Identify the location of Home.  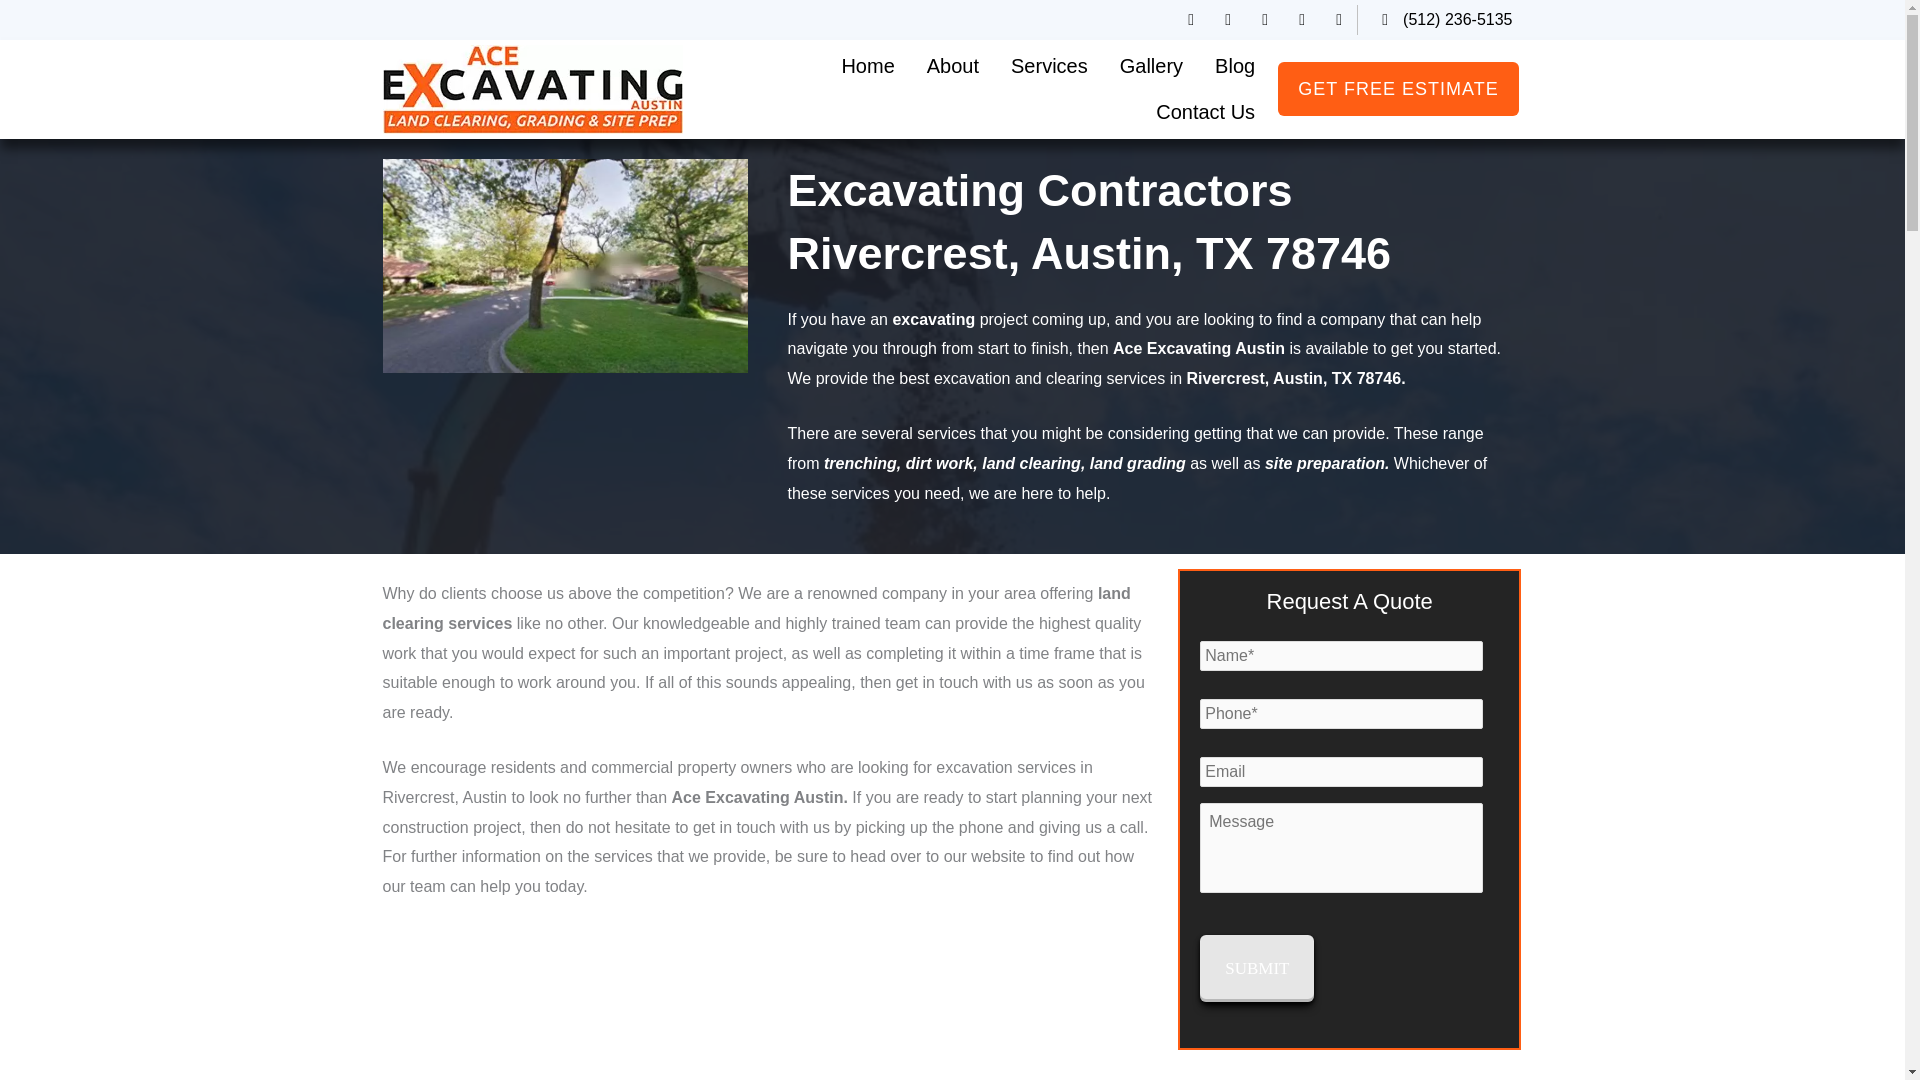
(868, 66).